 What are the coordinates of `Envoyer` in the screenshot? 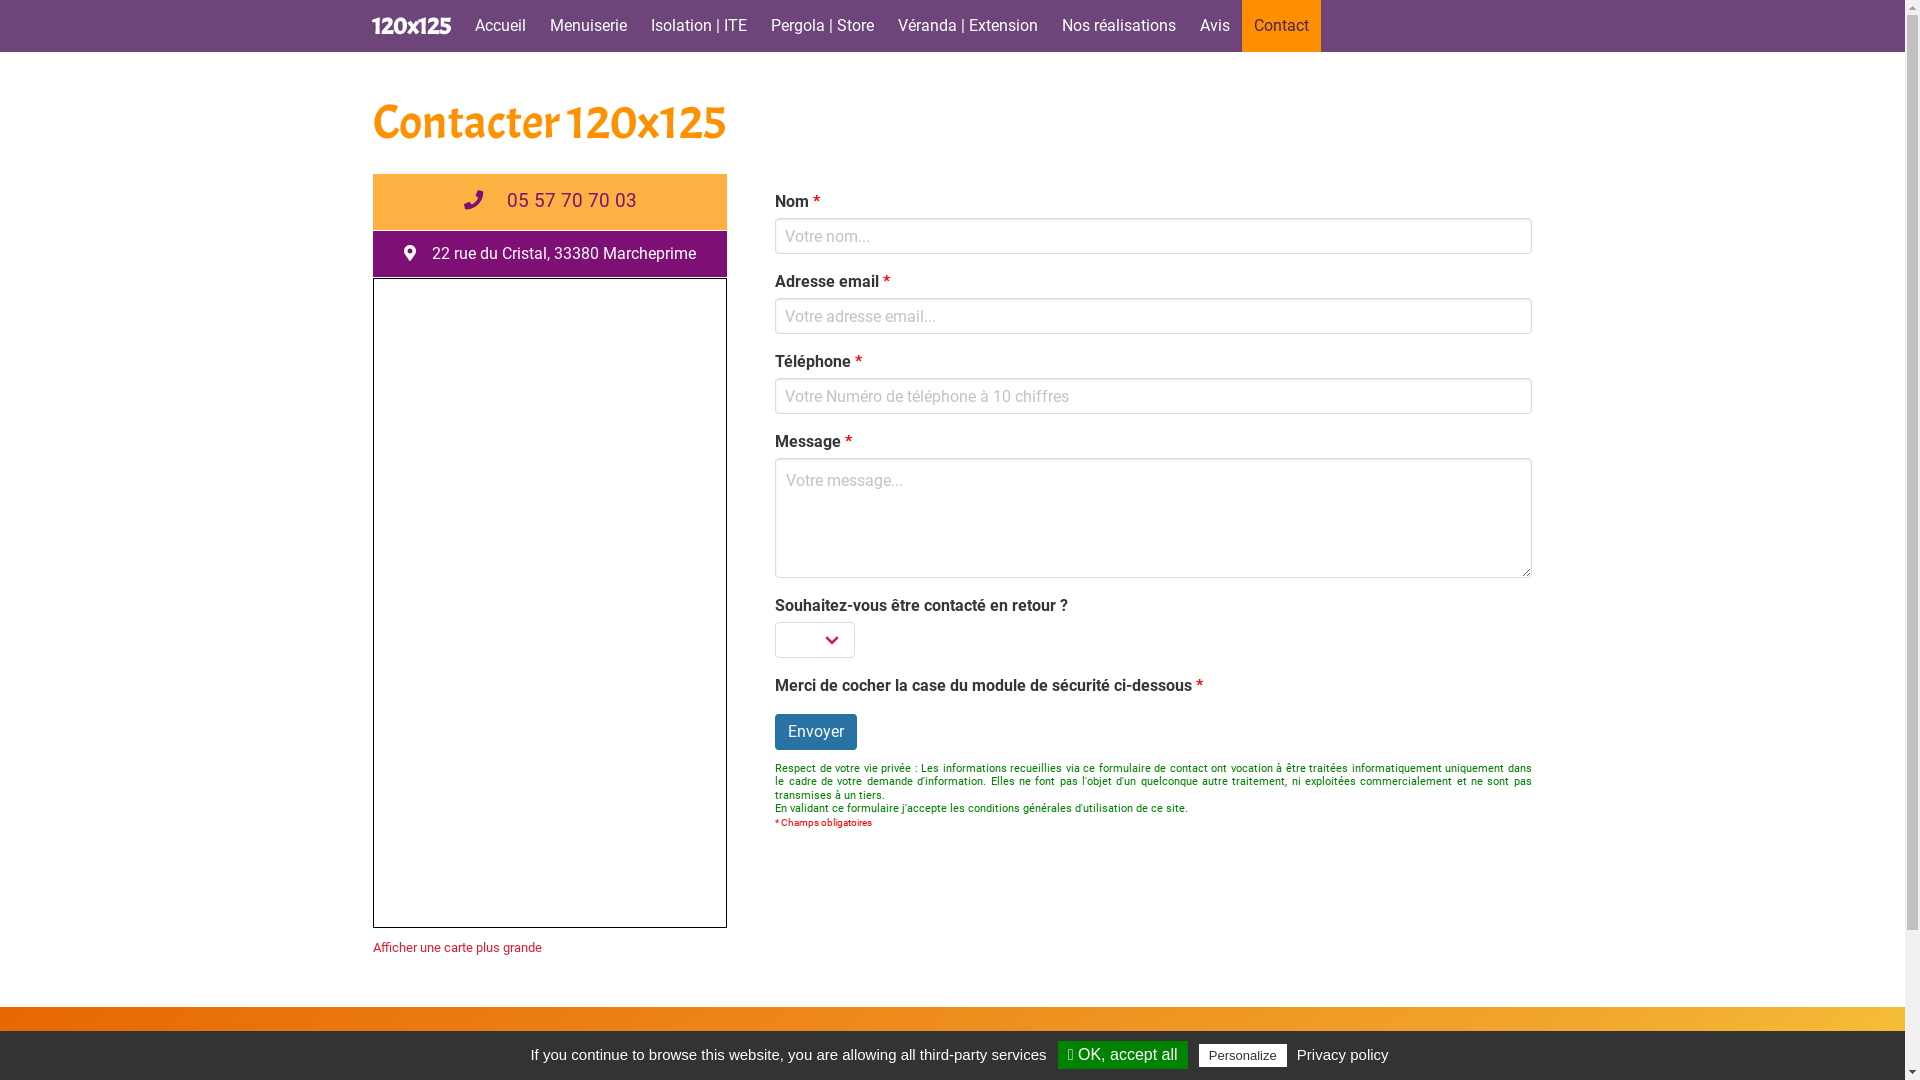 It's located at (816, 732).